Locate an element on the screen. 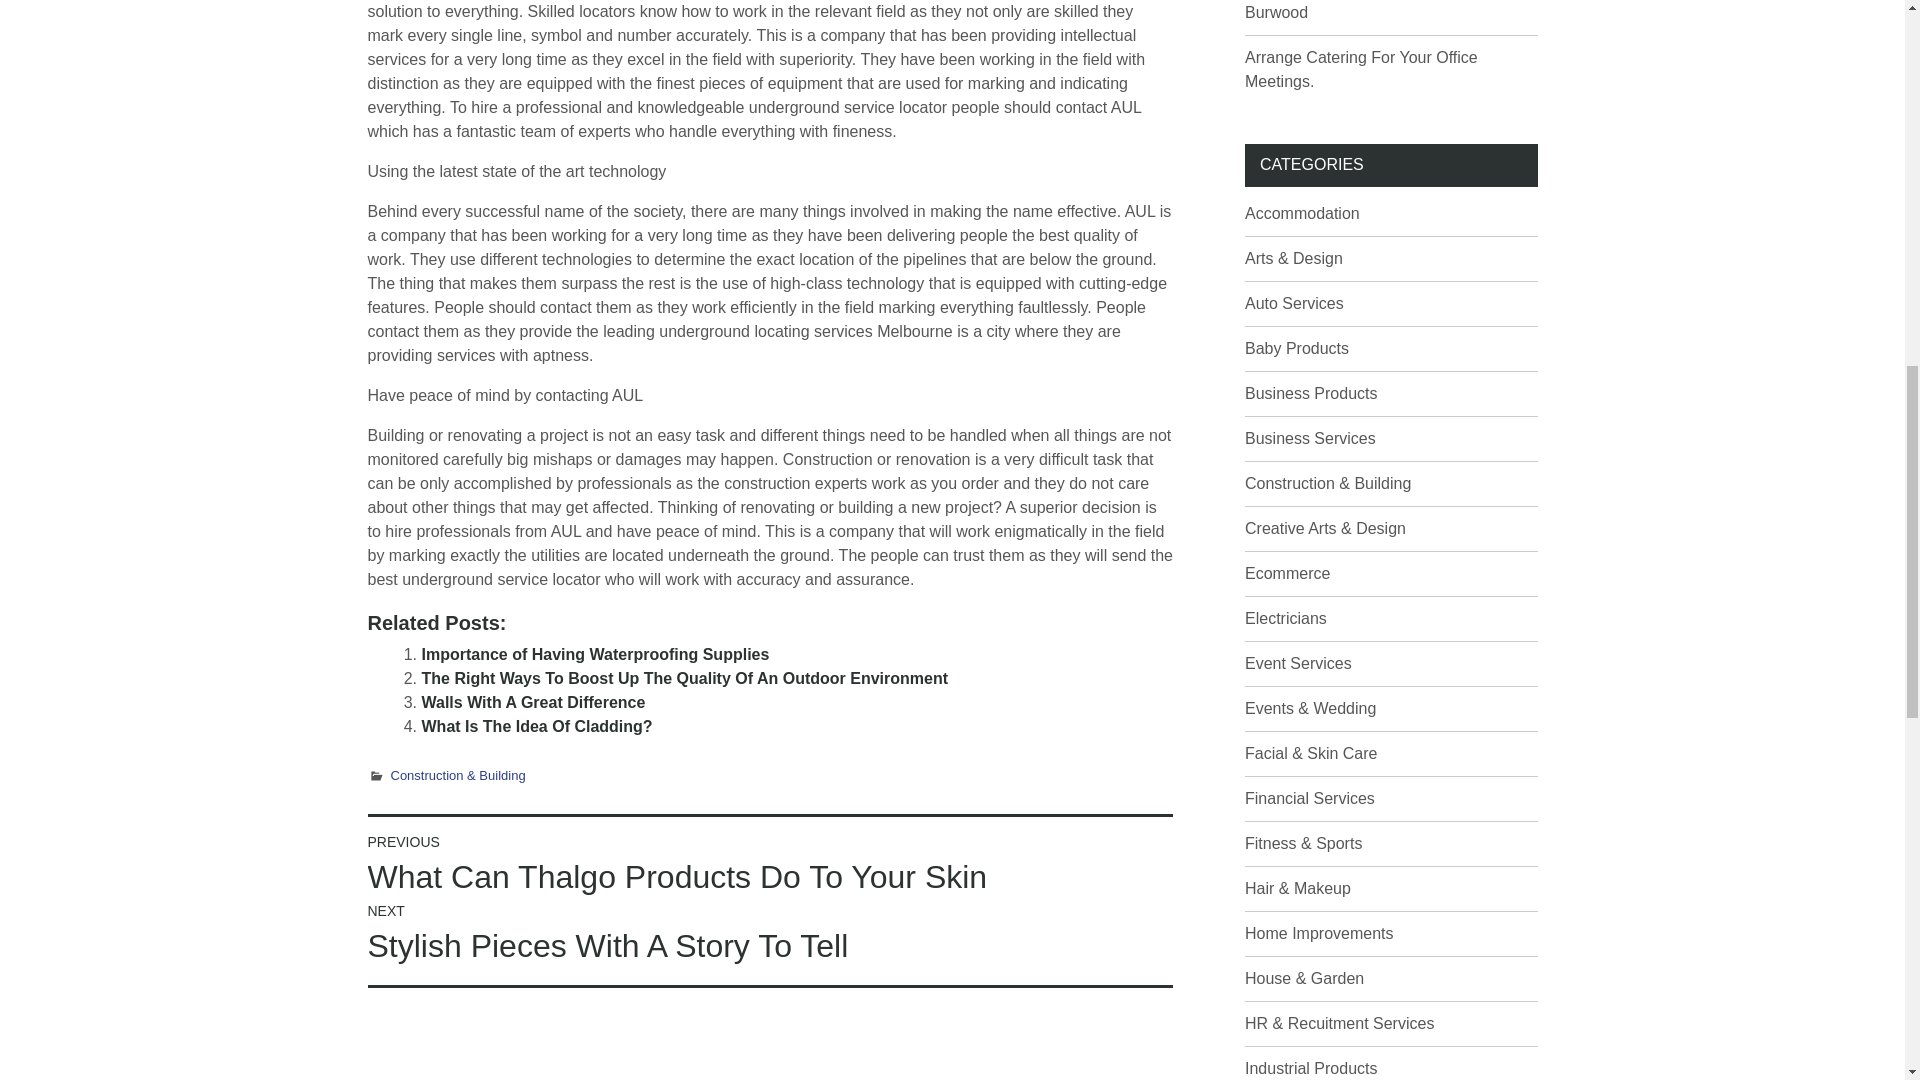  Auto Services is located at coordinates (1294, 303).